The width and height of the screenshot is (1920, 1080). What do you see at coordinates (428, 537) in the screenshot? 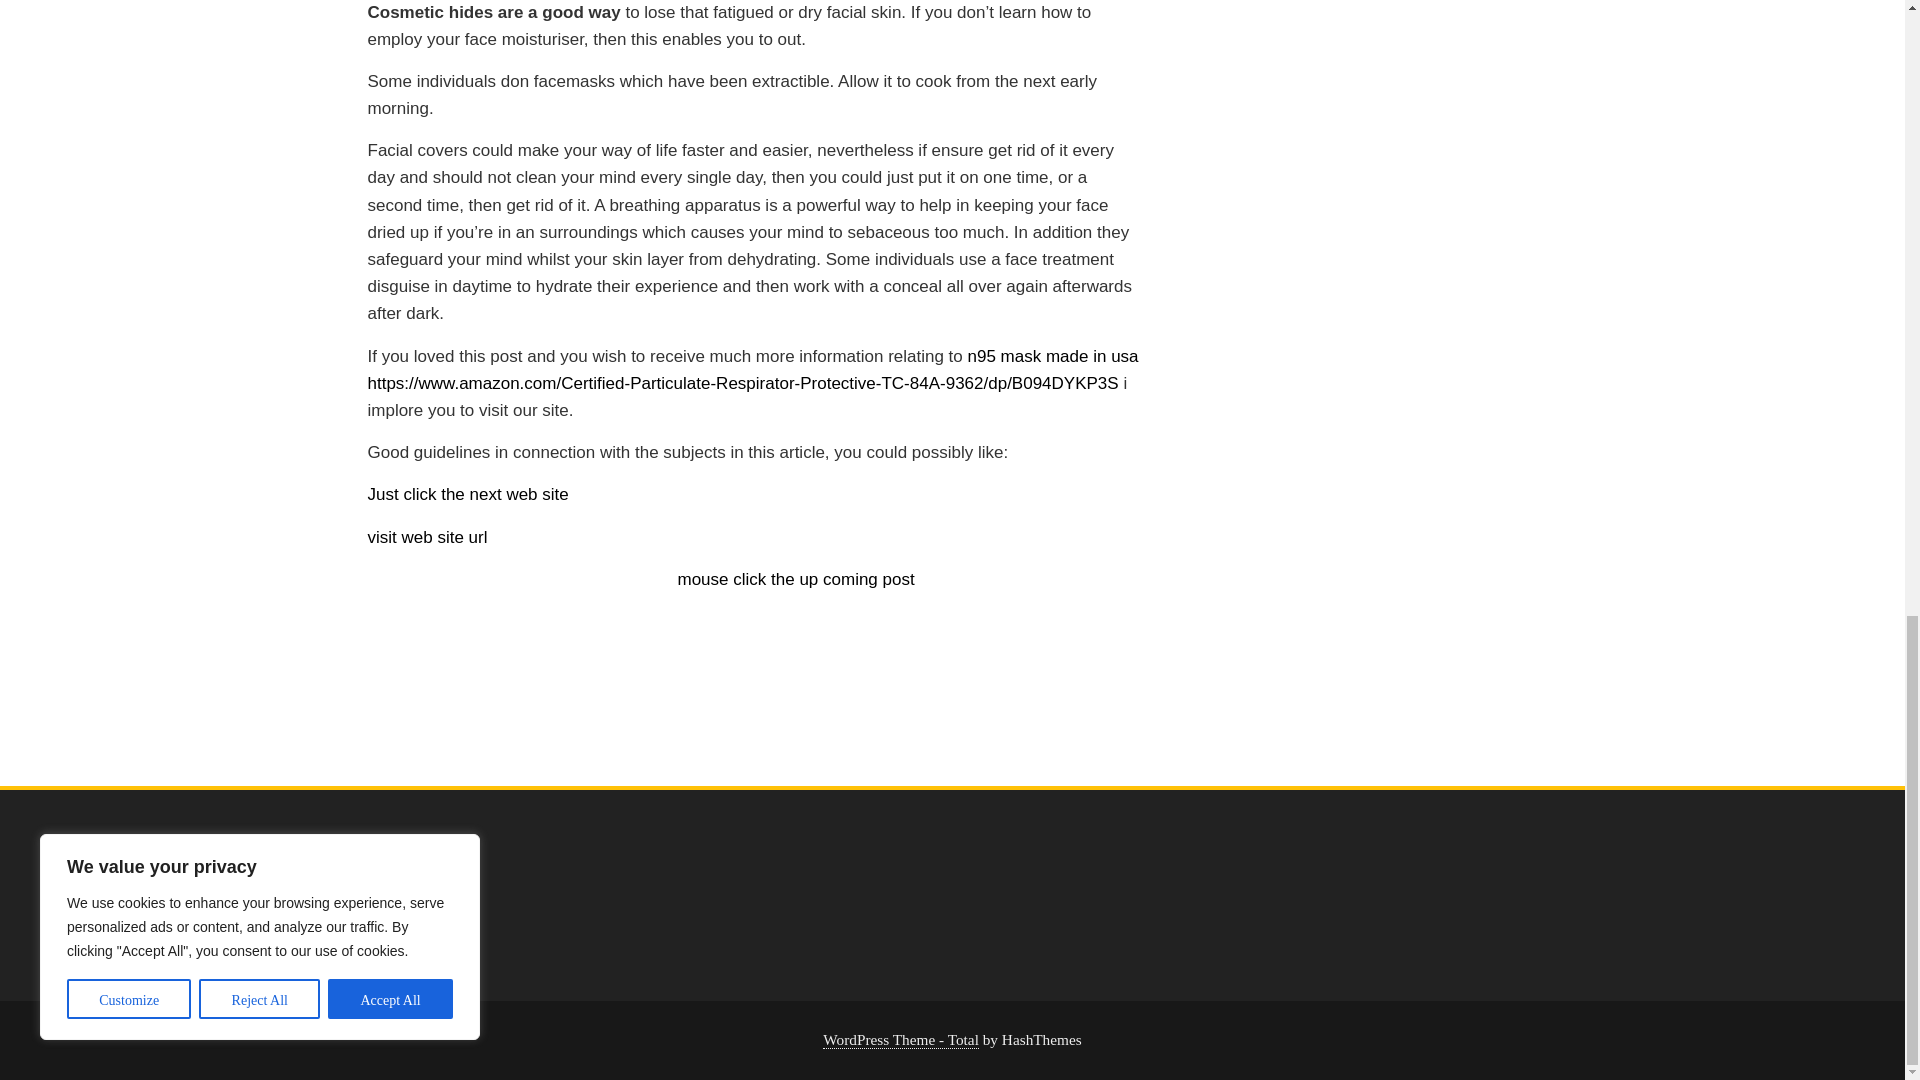
I see `visit web site url` at bounding box center [428, 537].